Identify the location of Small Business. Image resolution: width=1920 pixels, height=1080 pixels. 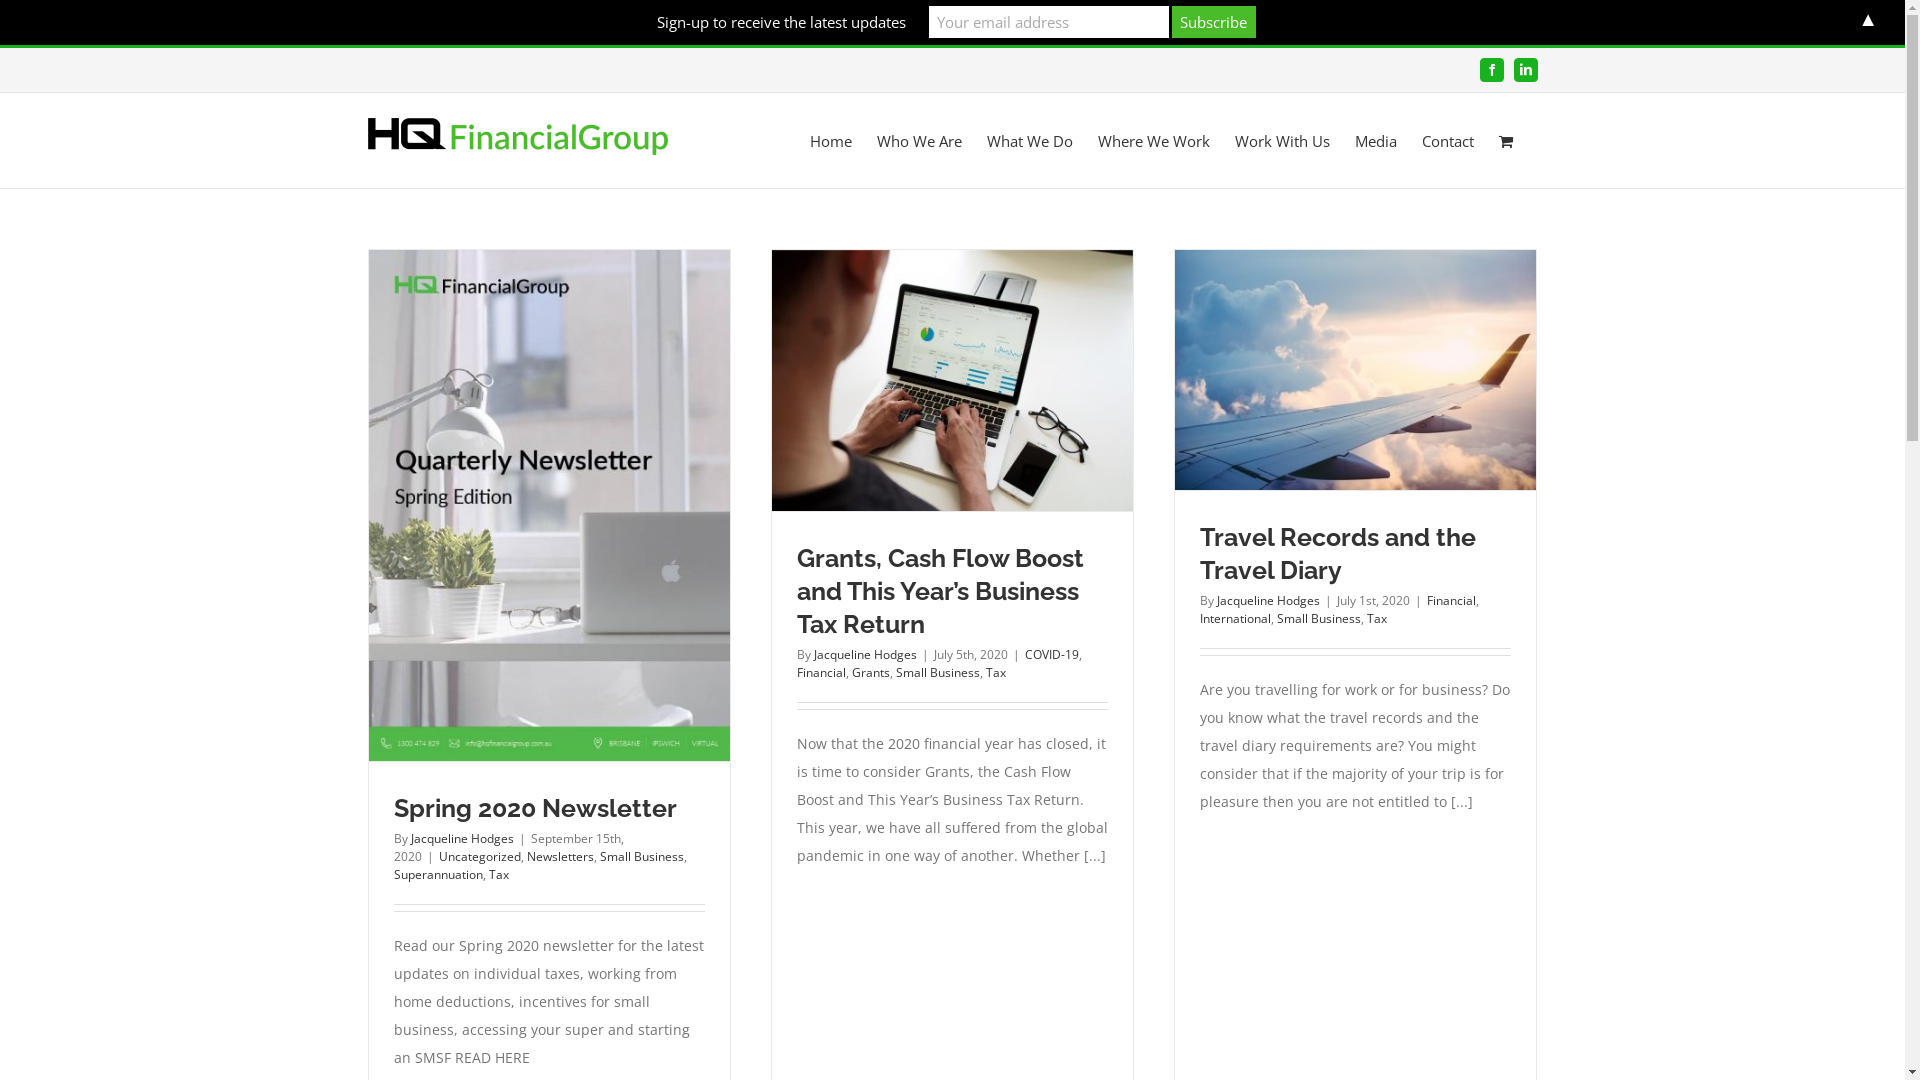
(938, 672).